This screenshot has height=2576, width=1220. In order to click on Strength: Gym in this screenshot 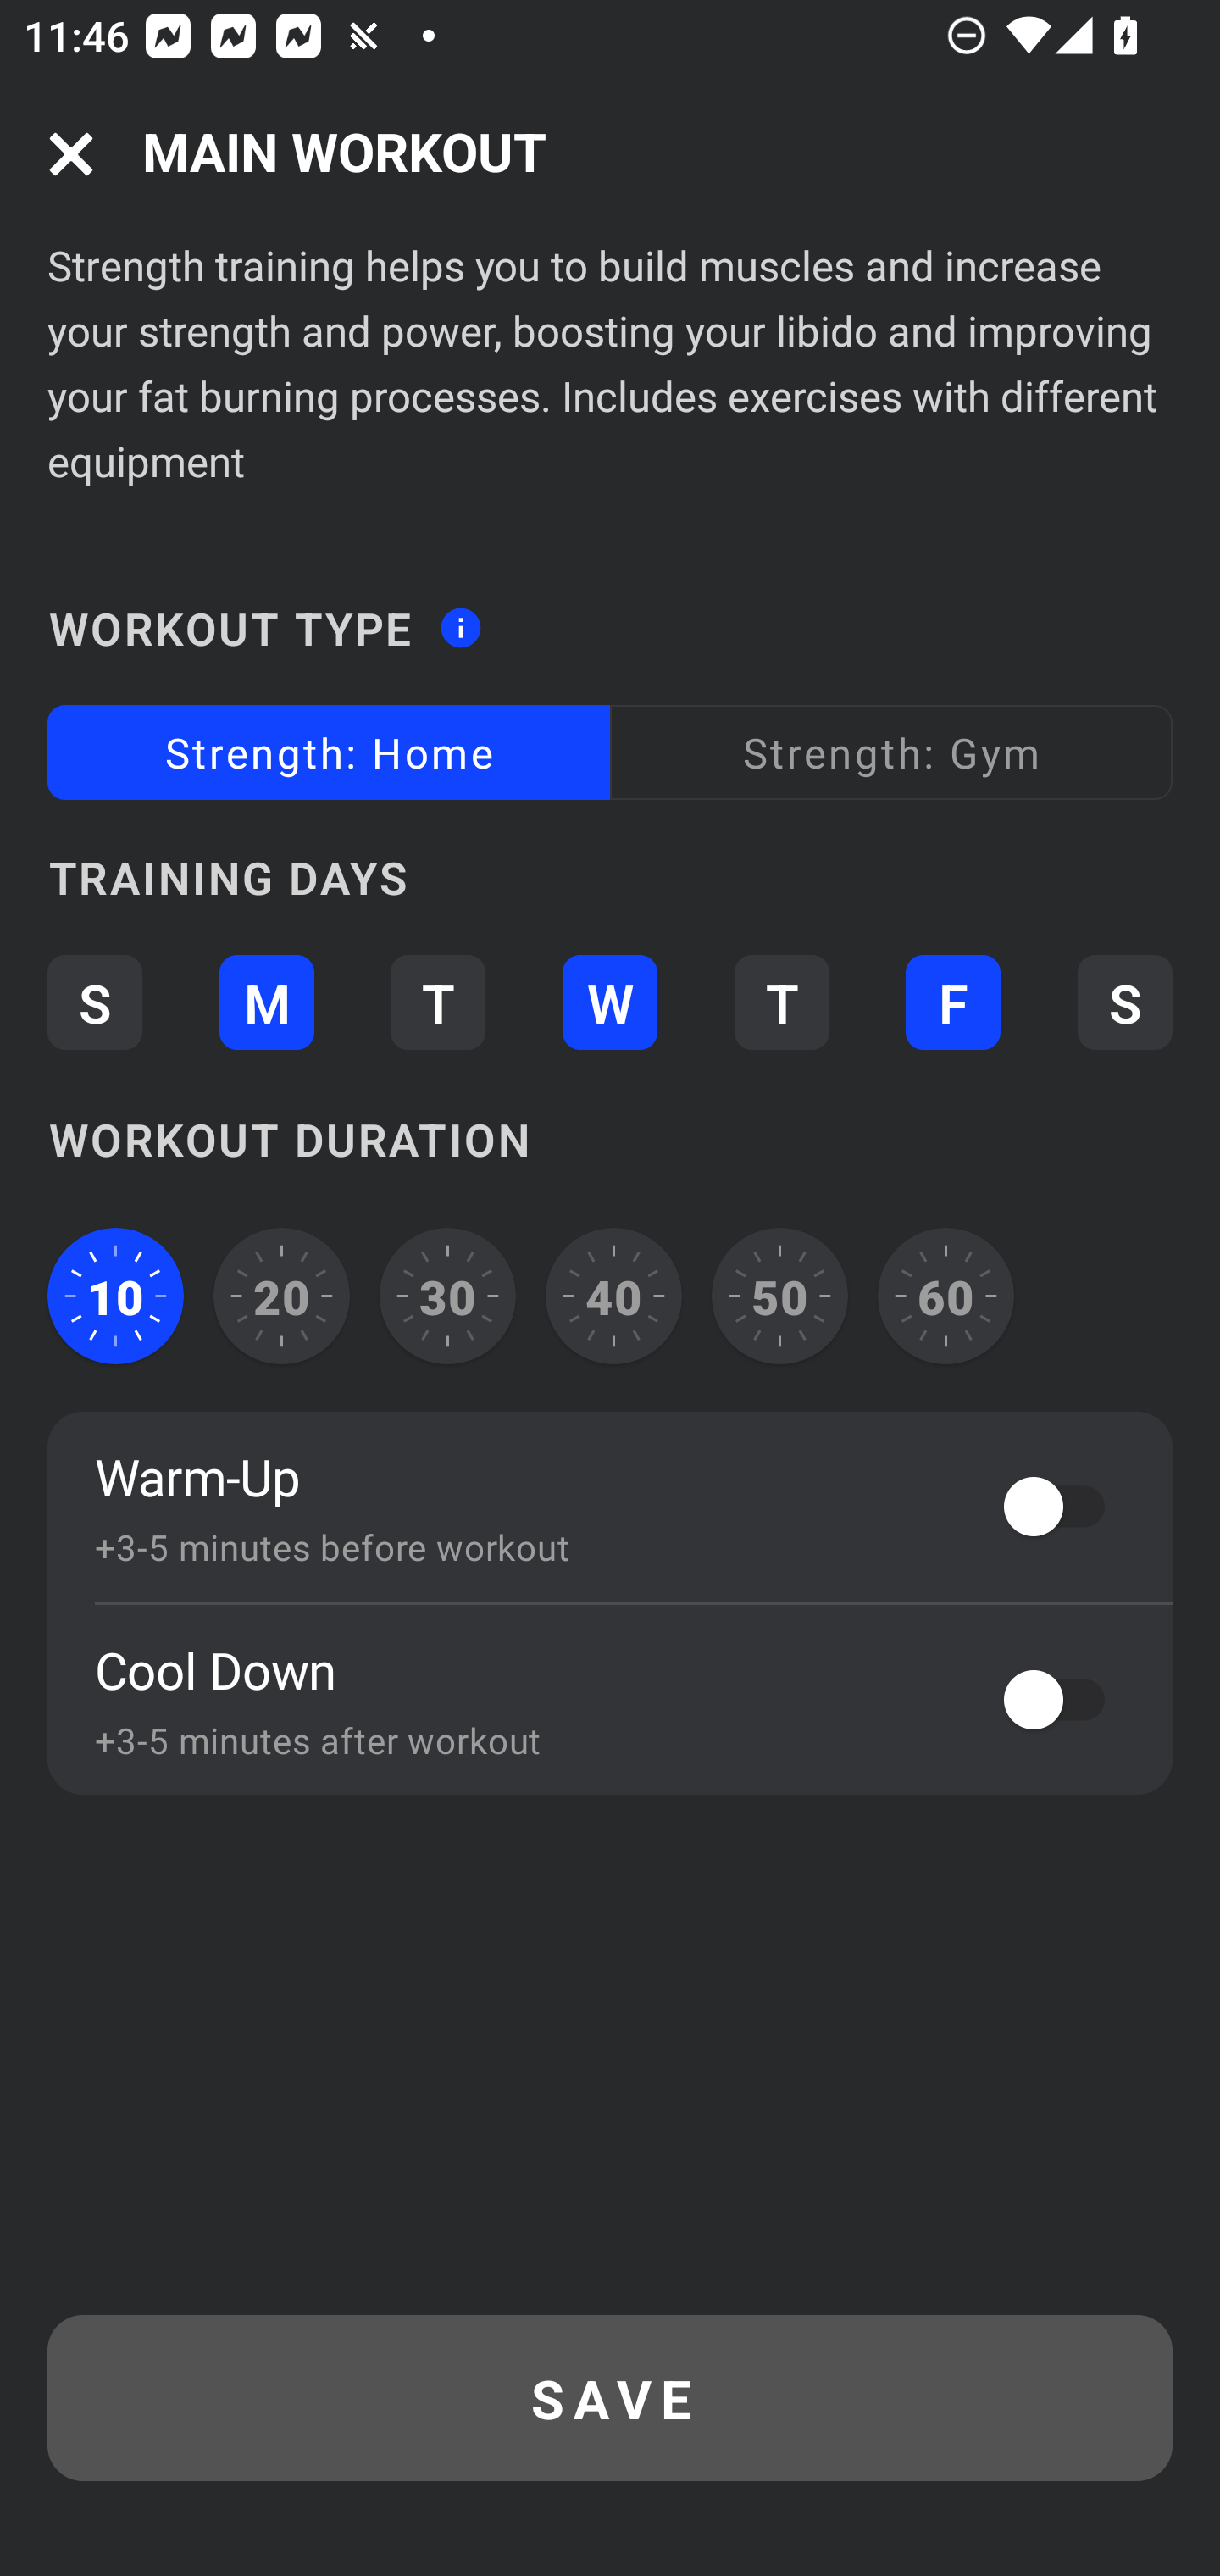, I will do `click(891, 752)`.